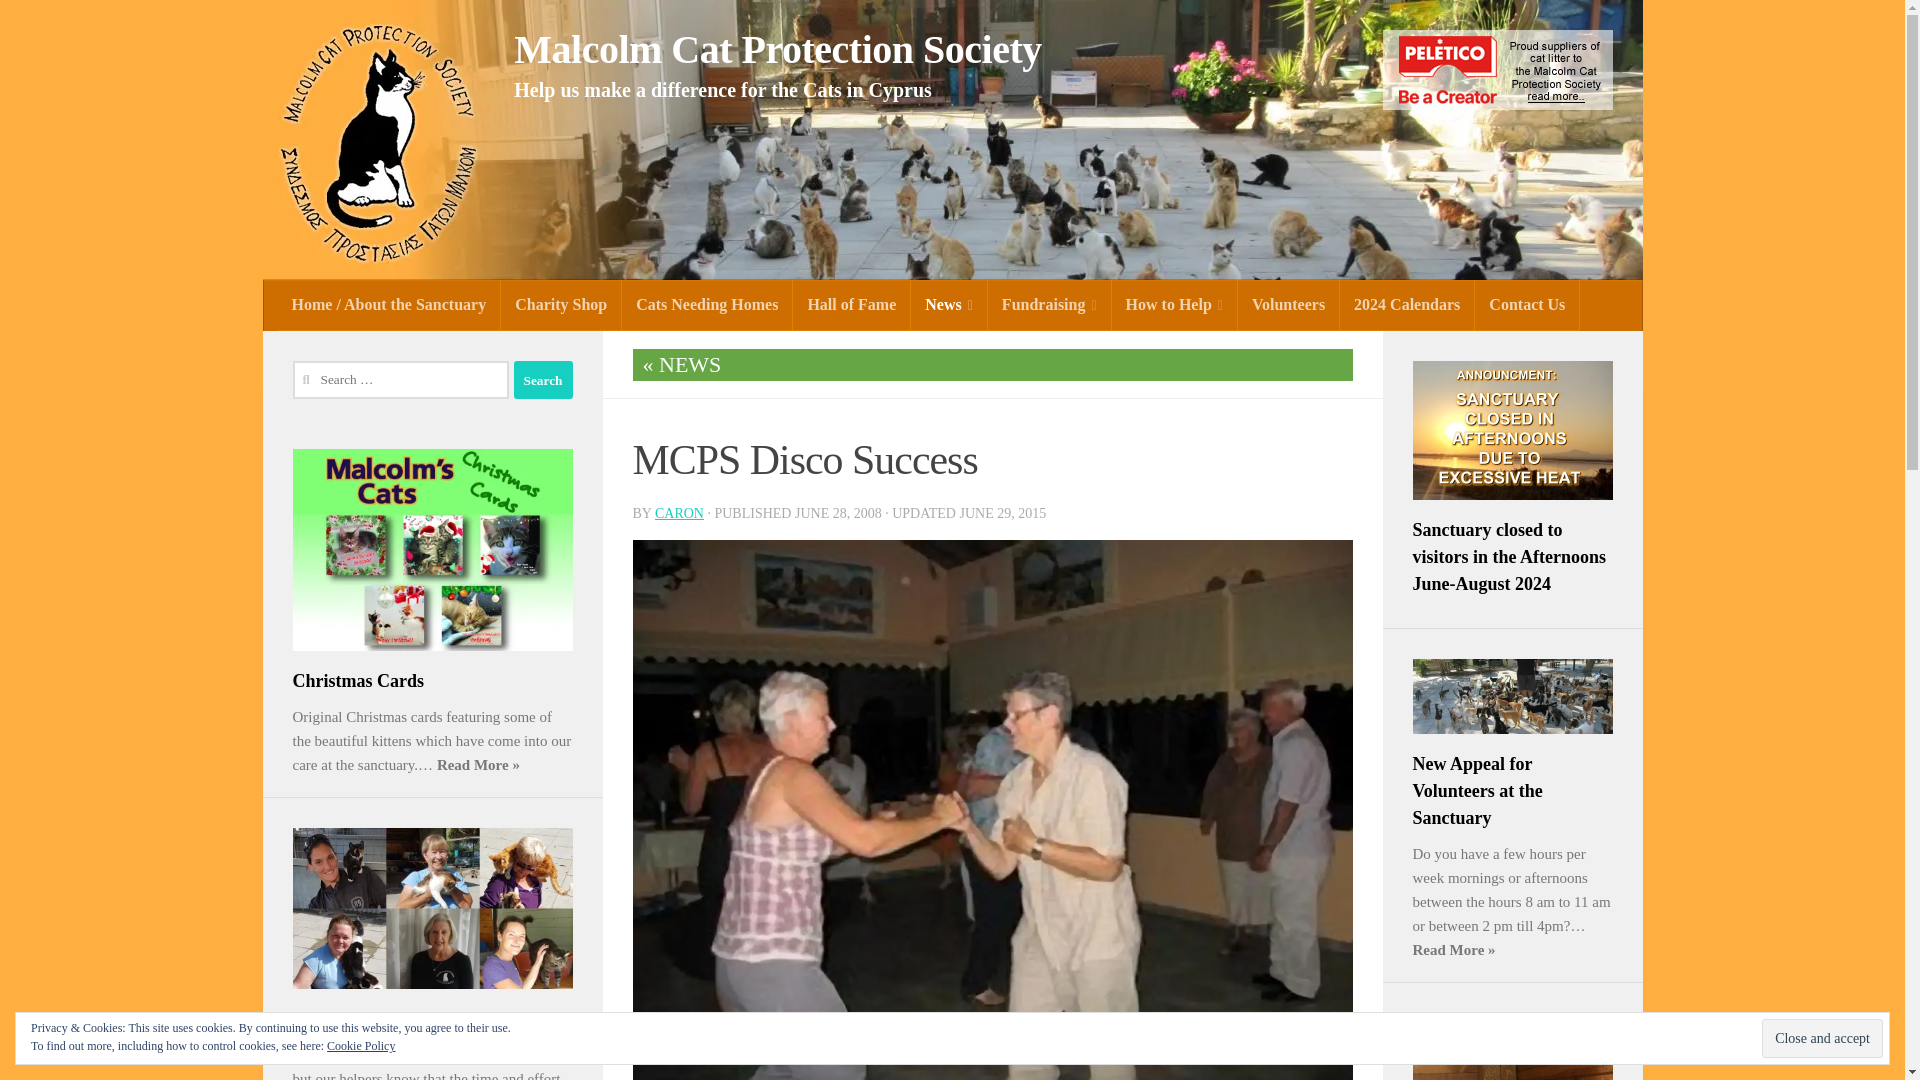 This screenshot has width=1920, height=1080. What do you see at coordinates (543, 379) in the screenshot?
I see `Search` at bounding box center [543, 379].